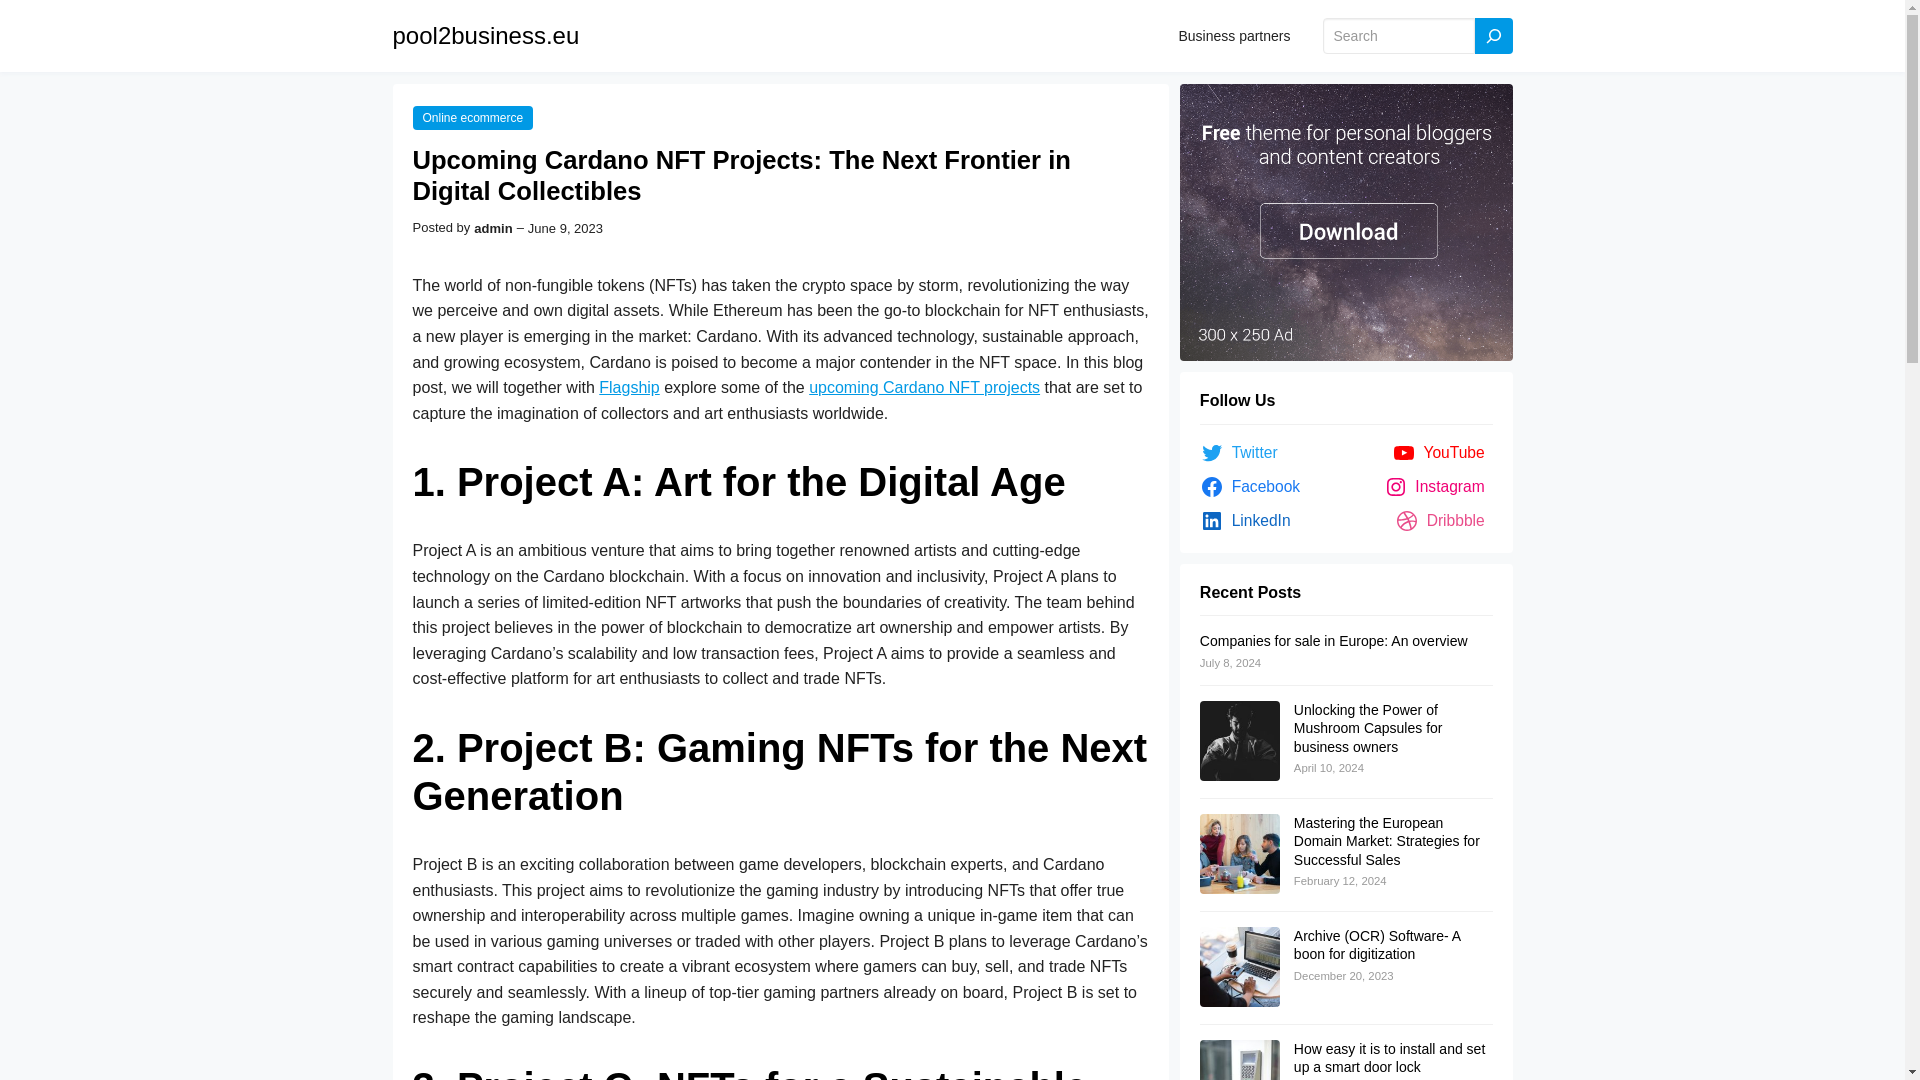  What do you see at coordinates (628, 388) in the screenshot?
I see `Flagship` at bounding box center [628, 388].